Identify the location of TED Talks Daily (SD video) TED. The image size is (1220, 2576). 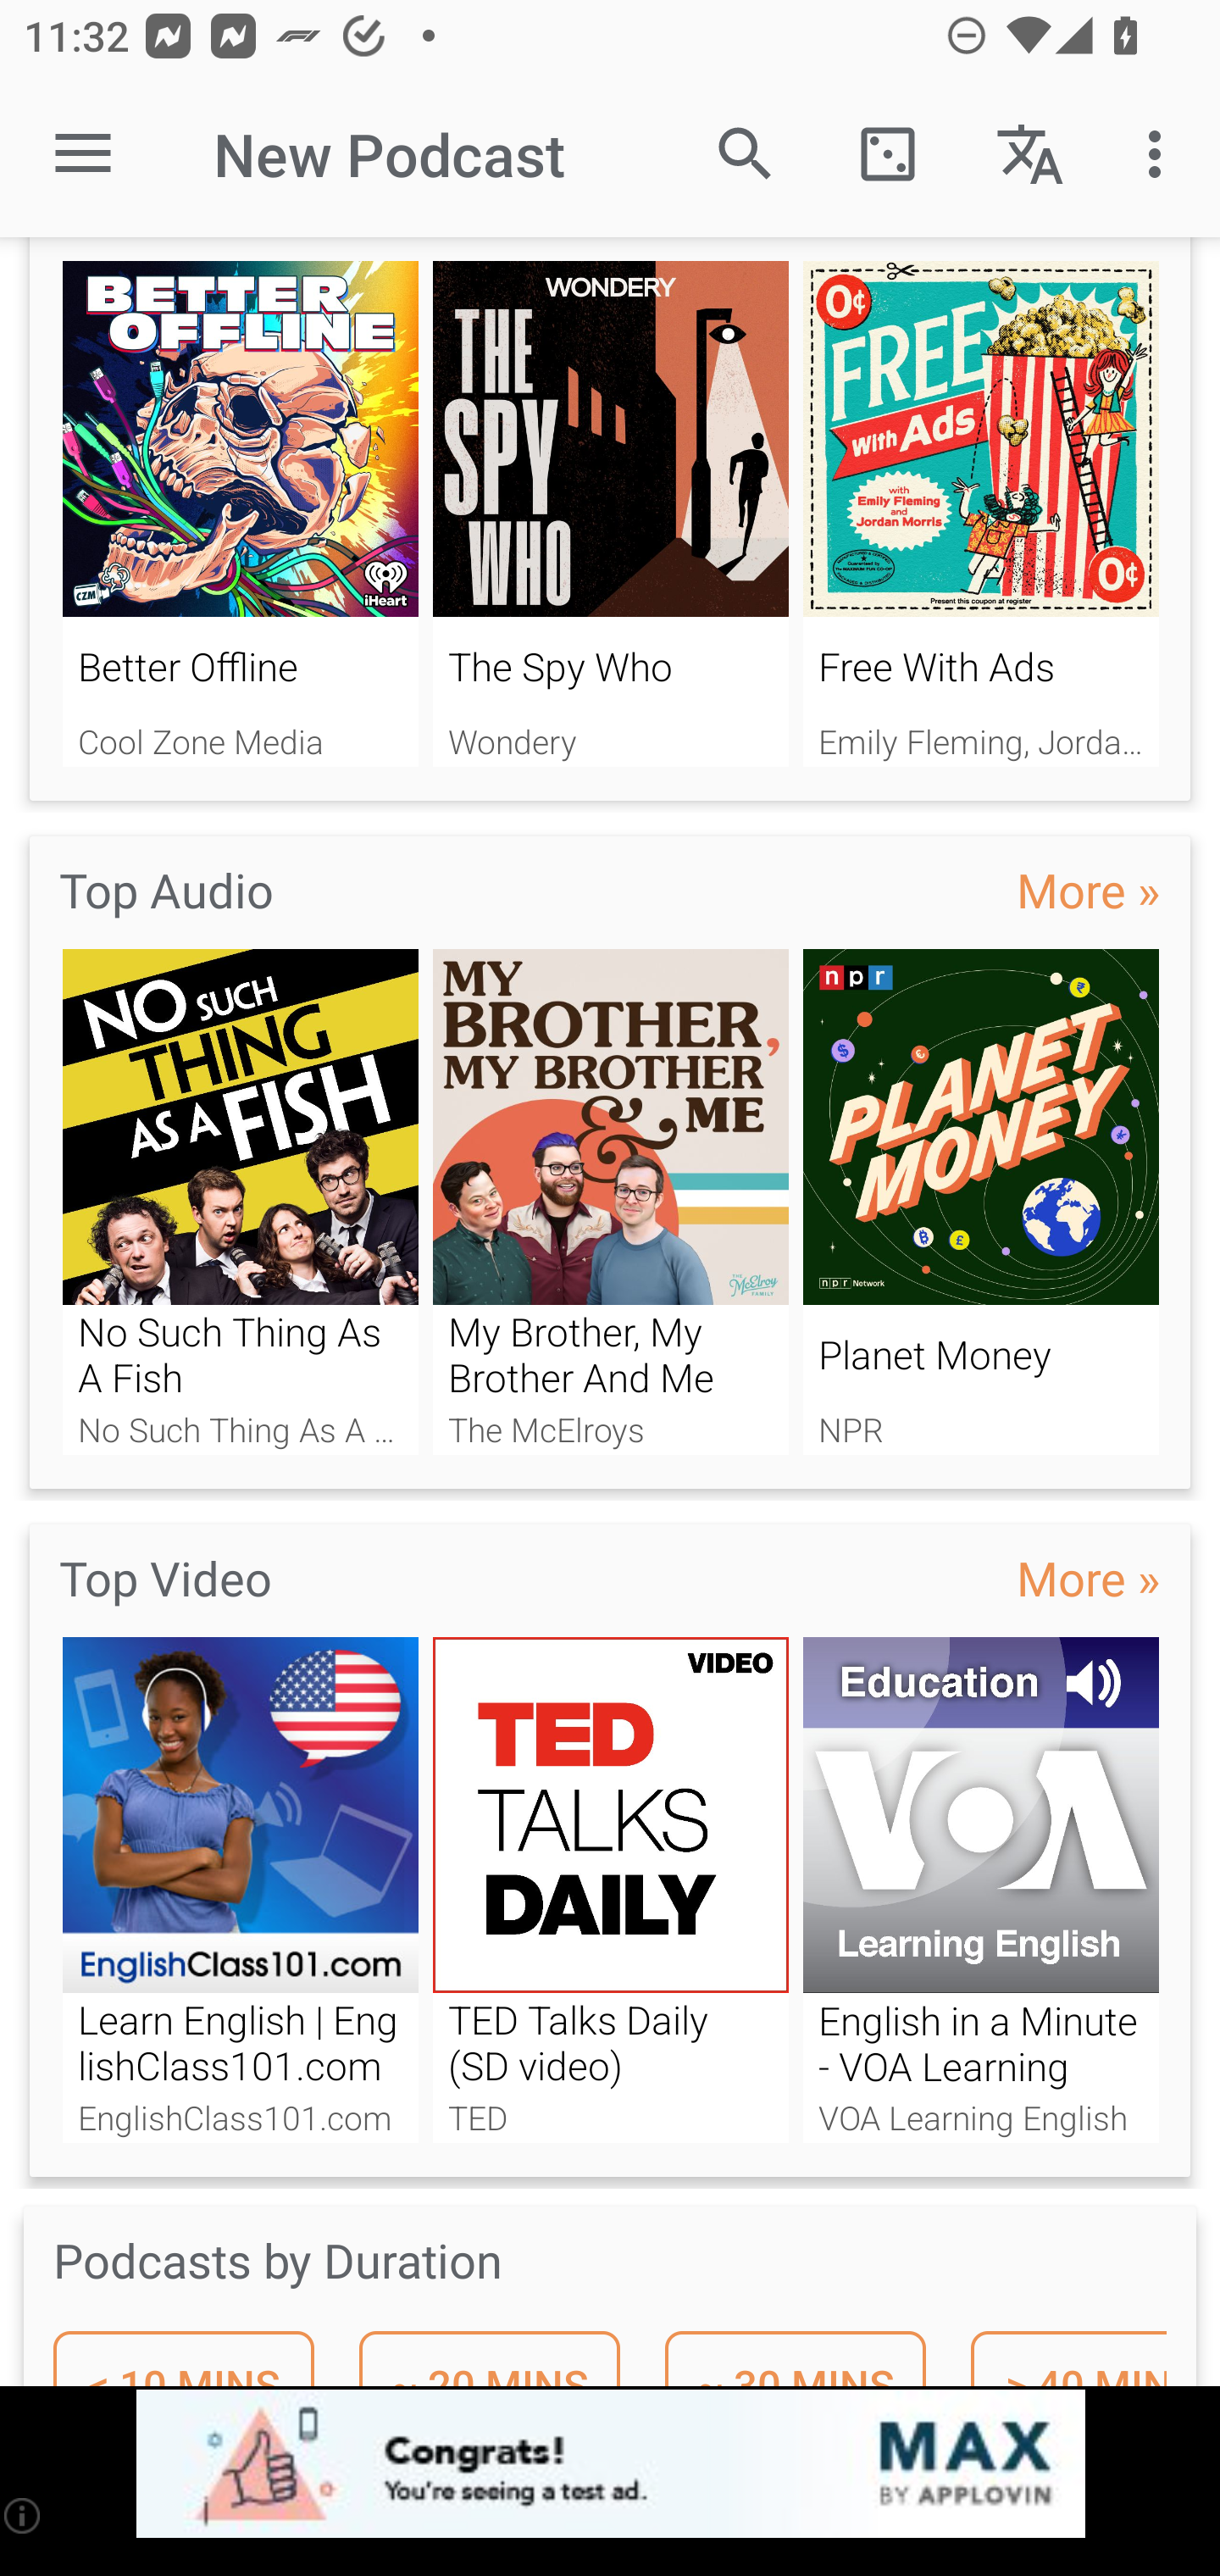
(611, 1890).